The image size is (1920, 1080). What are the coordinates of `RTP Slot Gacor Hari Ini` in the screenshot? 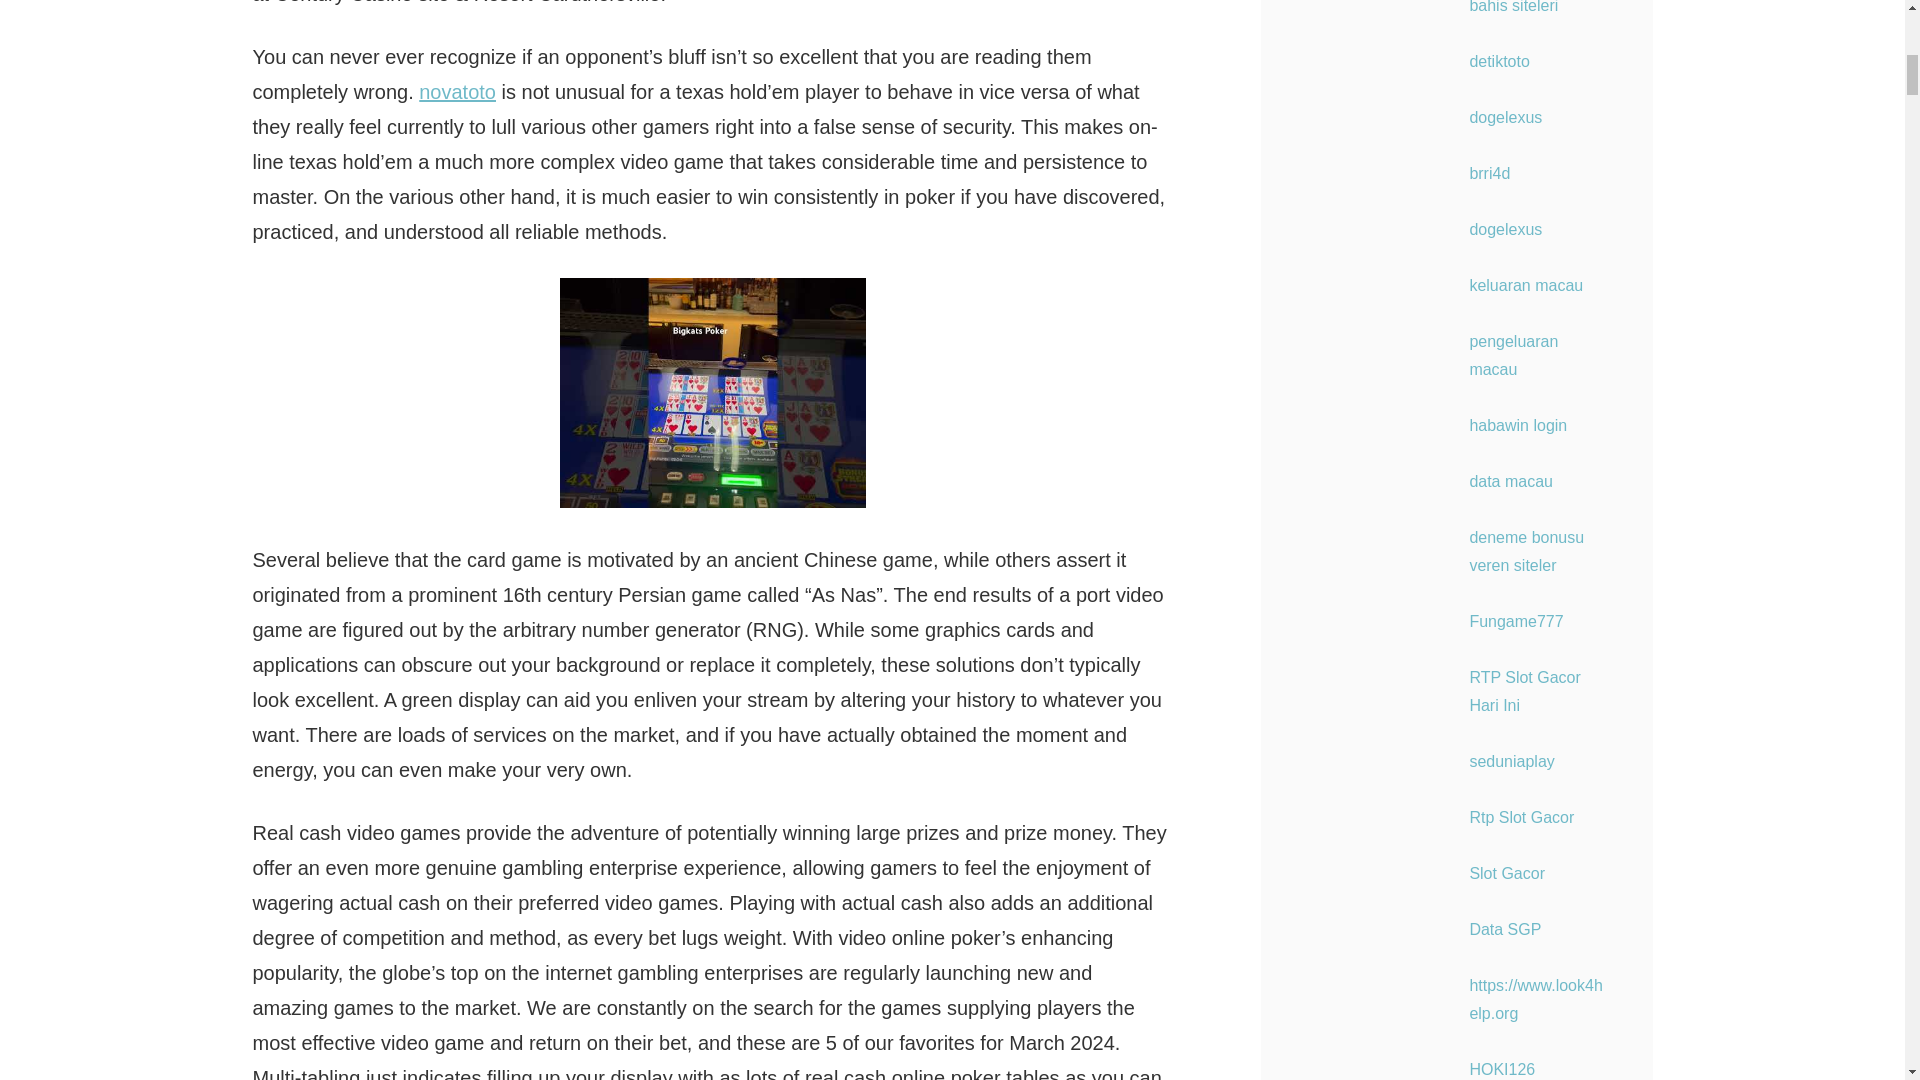 It's located at (1524, 690).